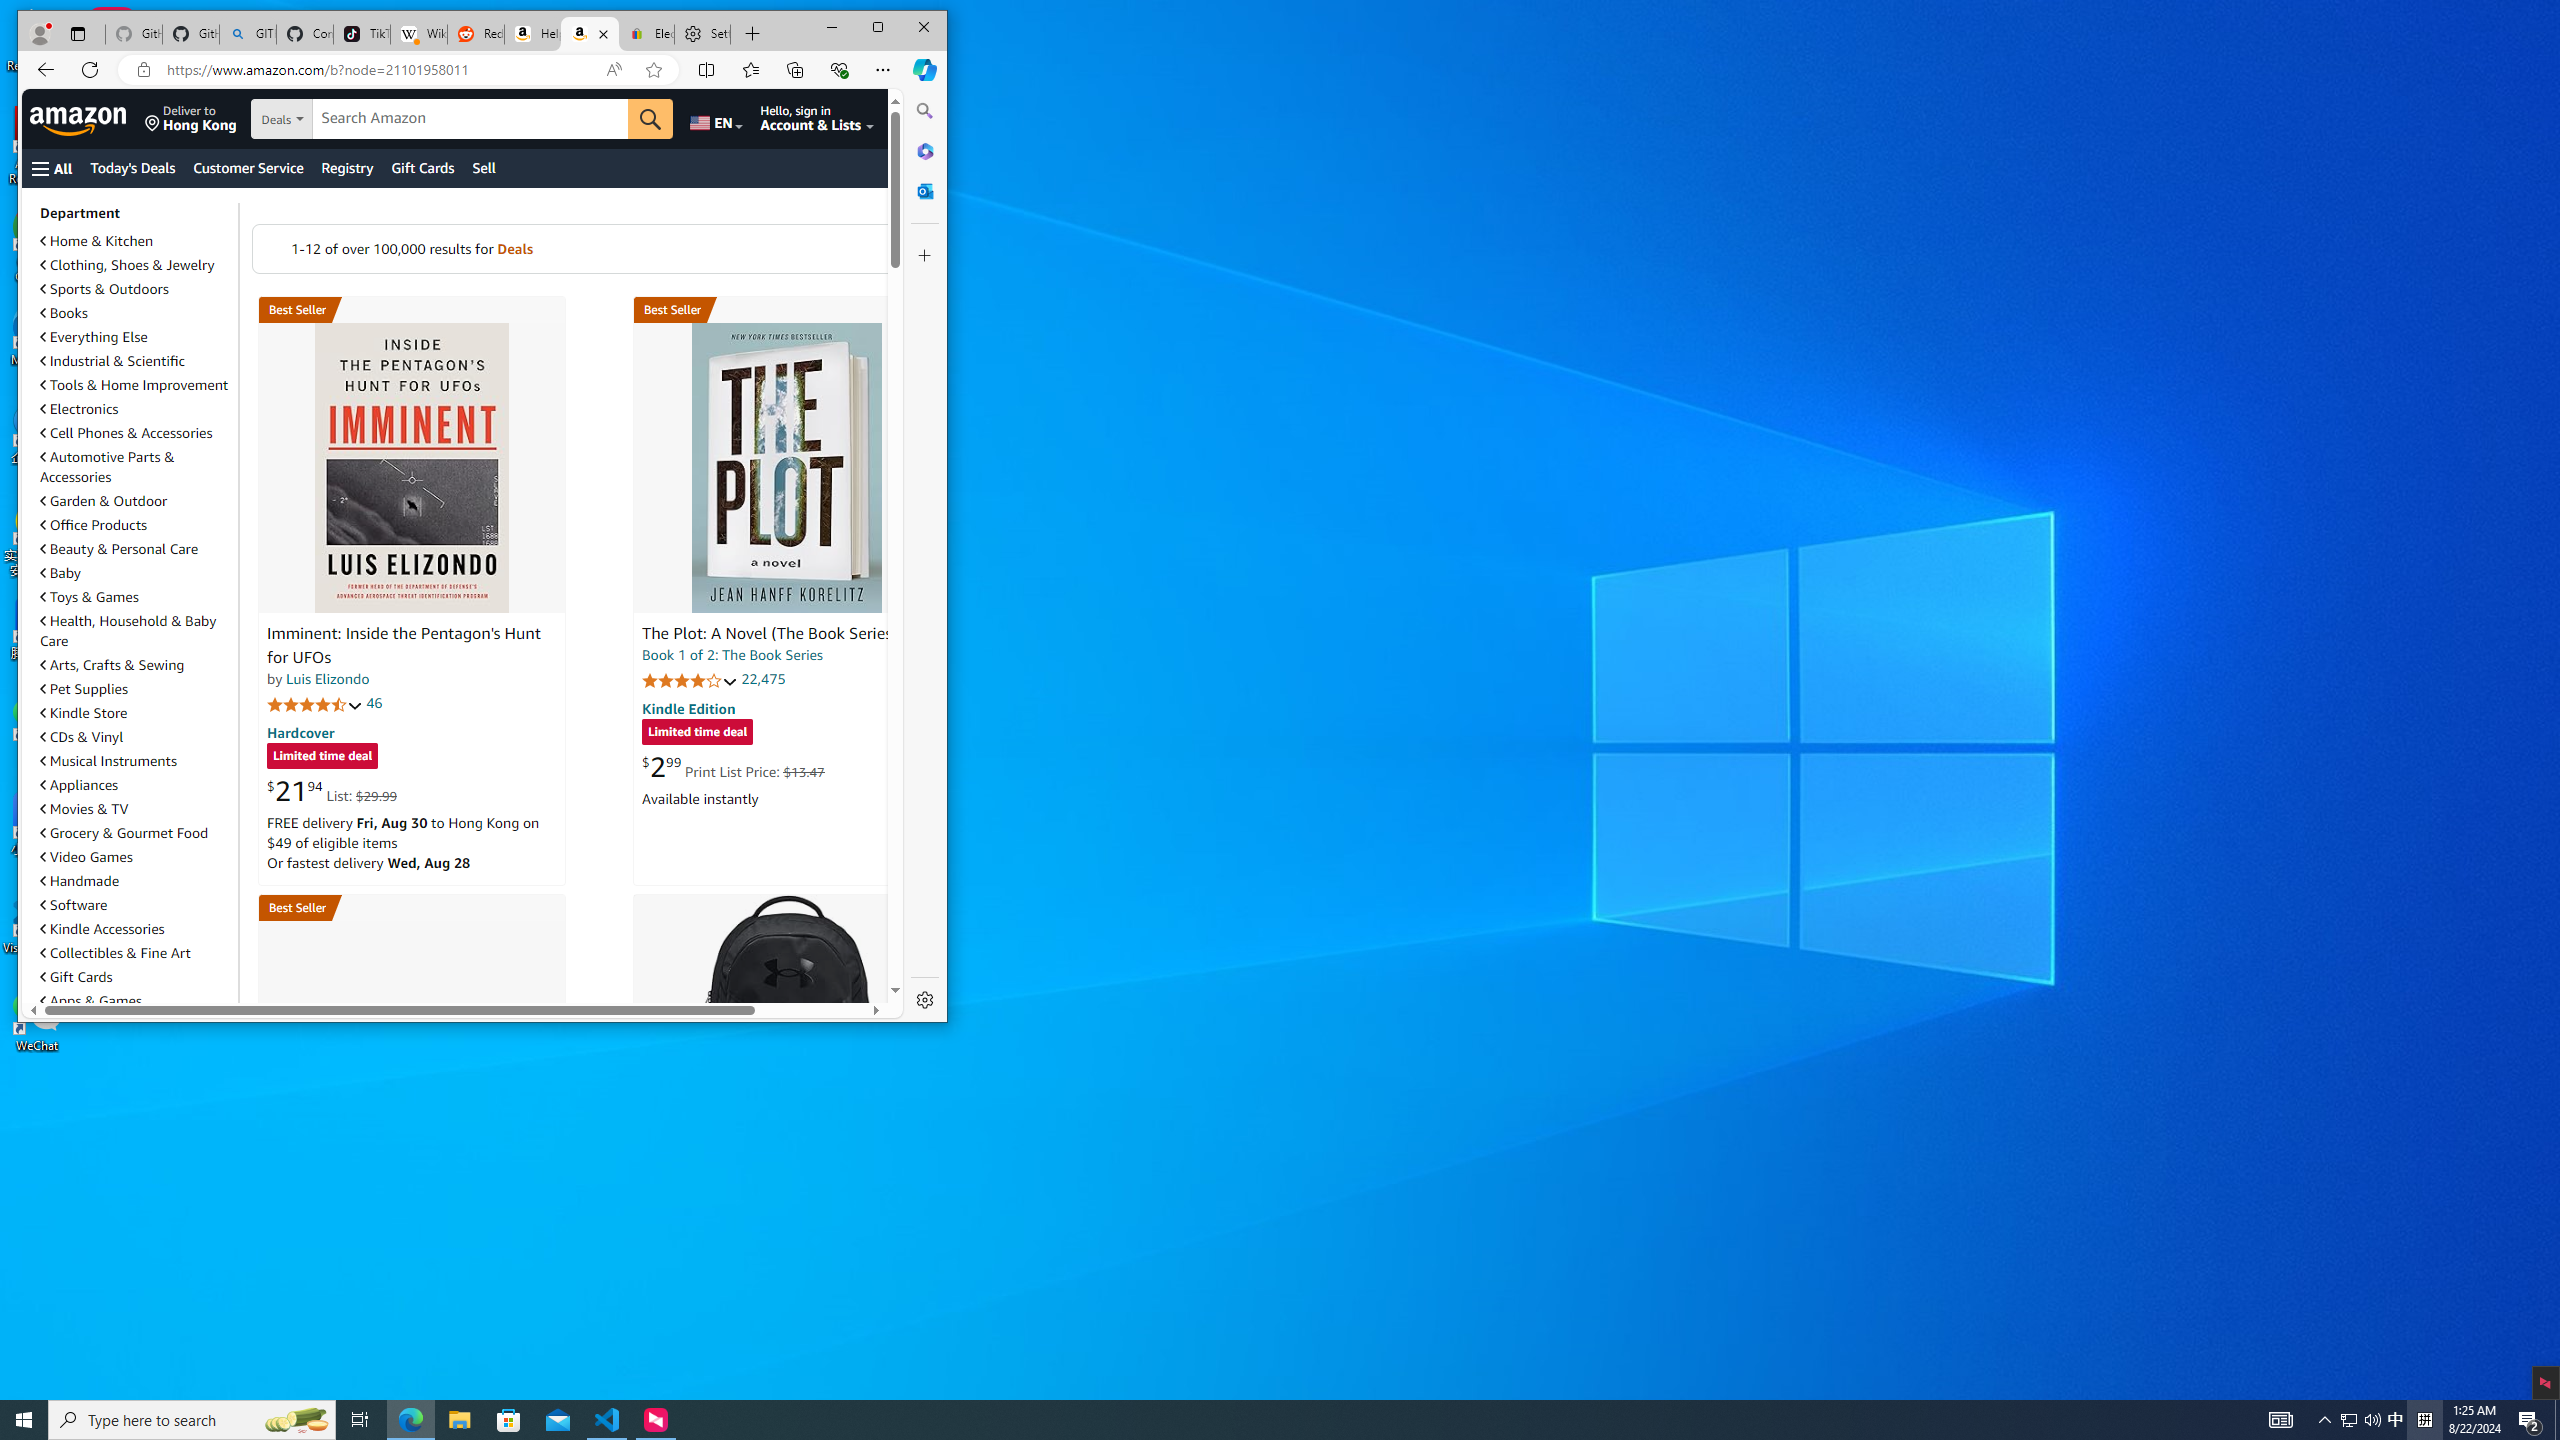 The width and height of the screenshot is (2560, 1440). Describe the element at coordinates (2280, 1420) in the screenshot. I see `AutomationID: 4105` at that location.